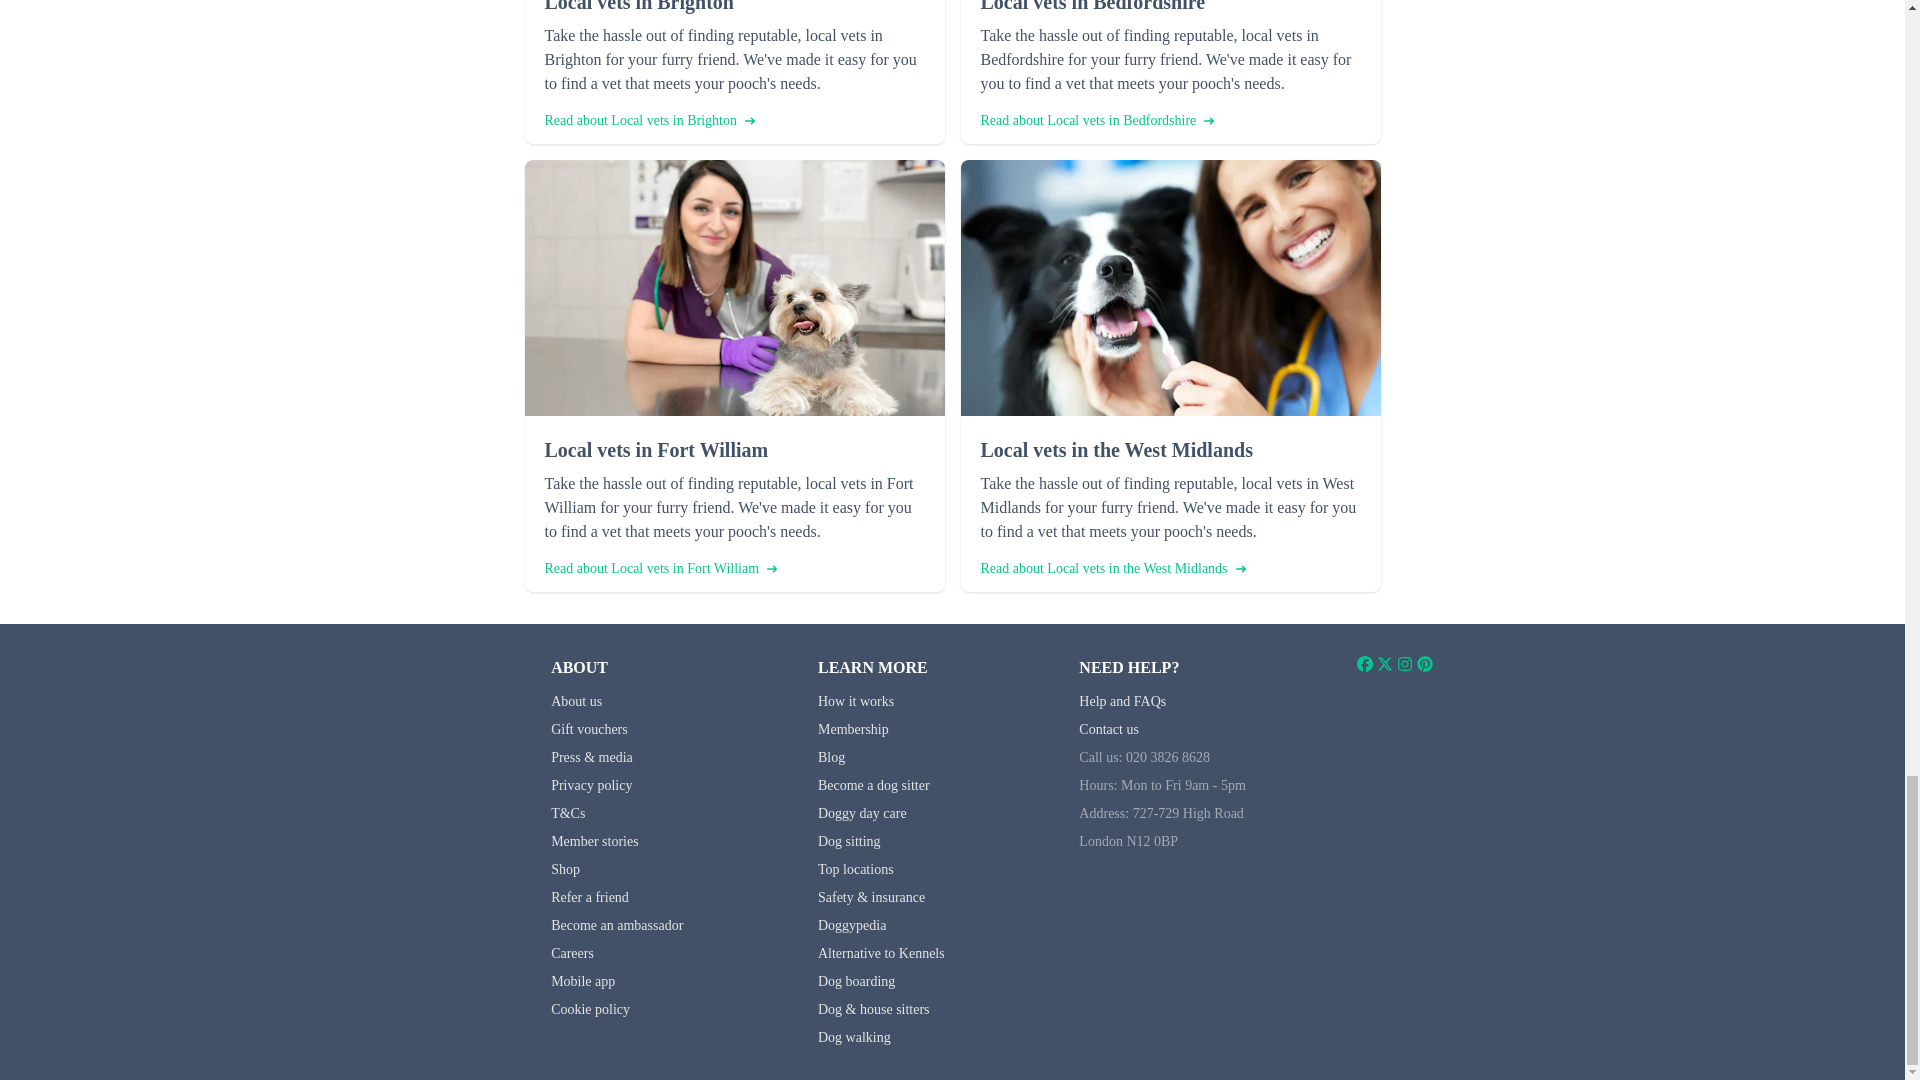 The height and width of the screenshot is (1080, 1920). What do you see at coordinates (589, 729) in the screenshot?
I see `Gift vouchers` at bounding box center [589, 729].